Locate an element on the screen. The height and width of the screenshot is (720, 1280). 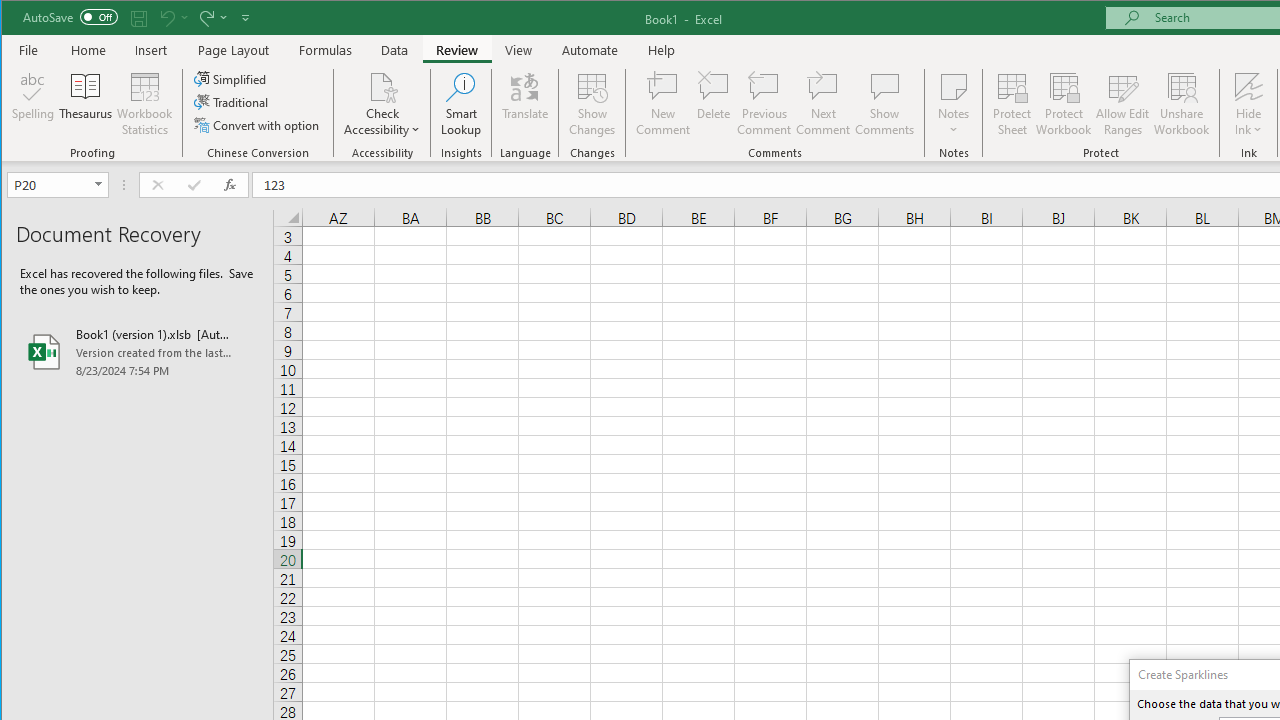
Show Comments is located at coordinates (884, 104).